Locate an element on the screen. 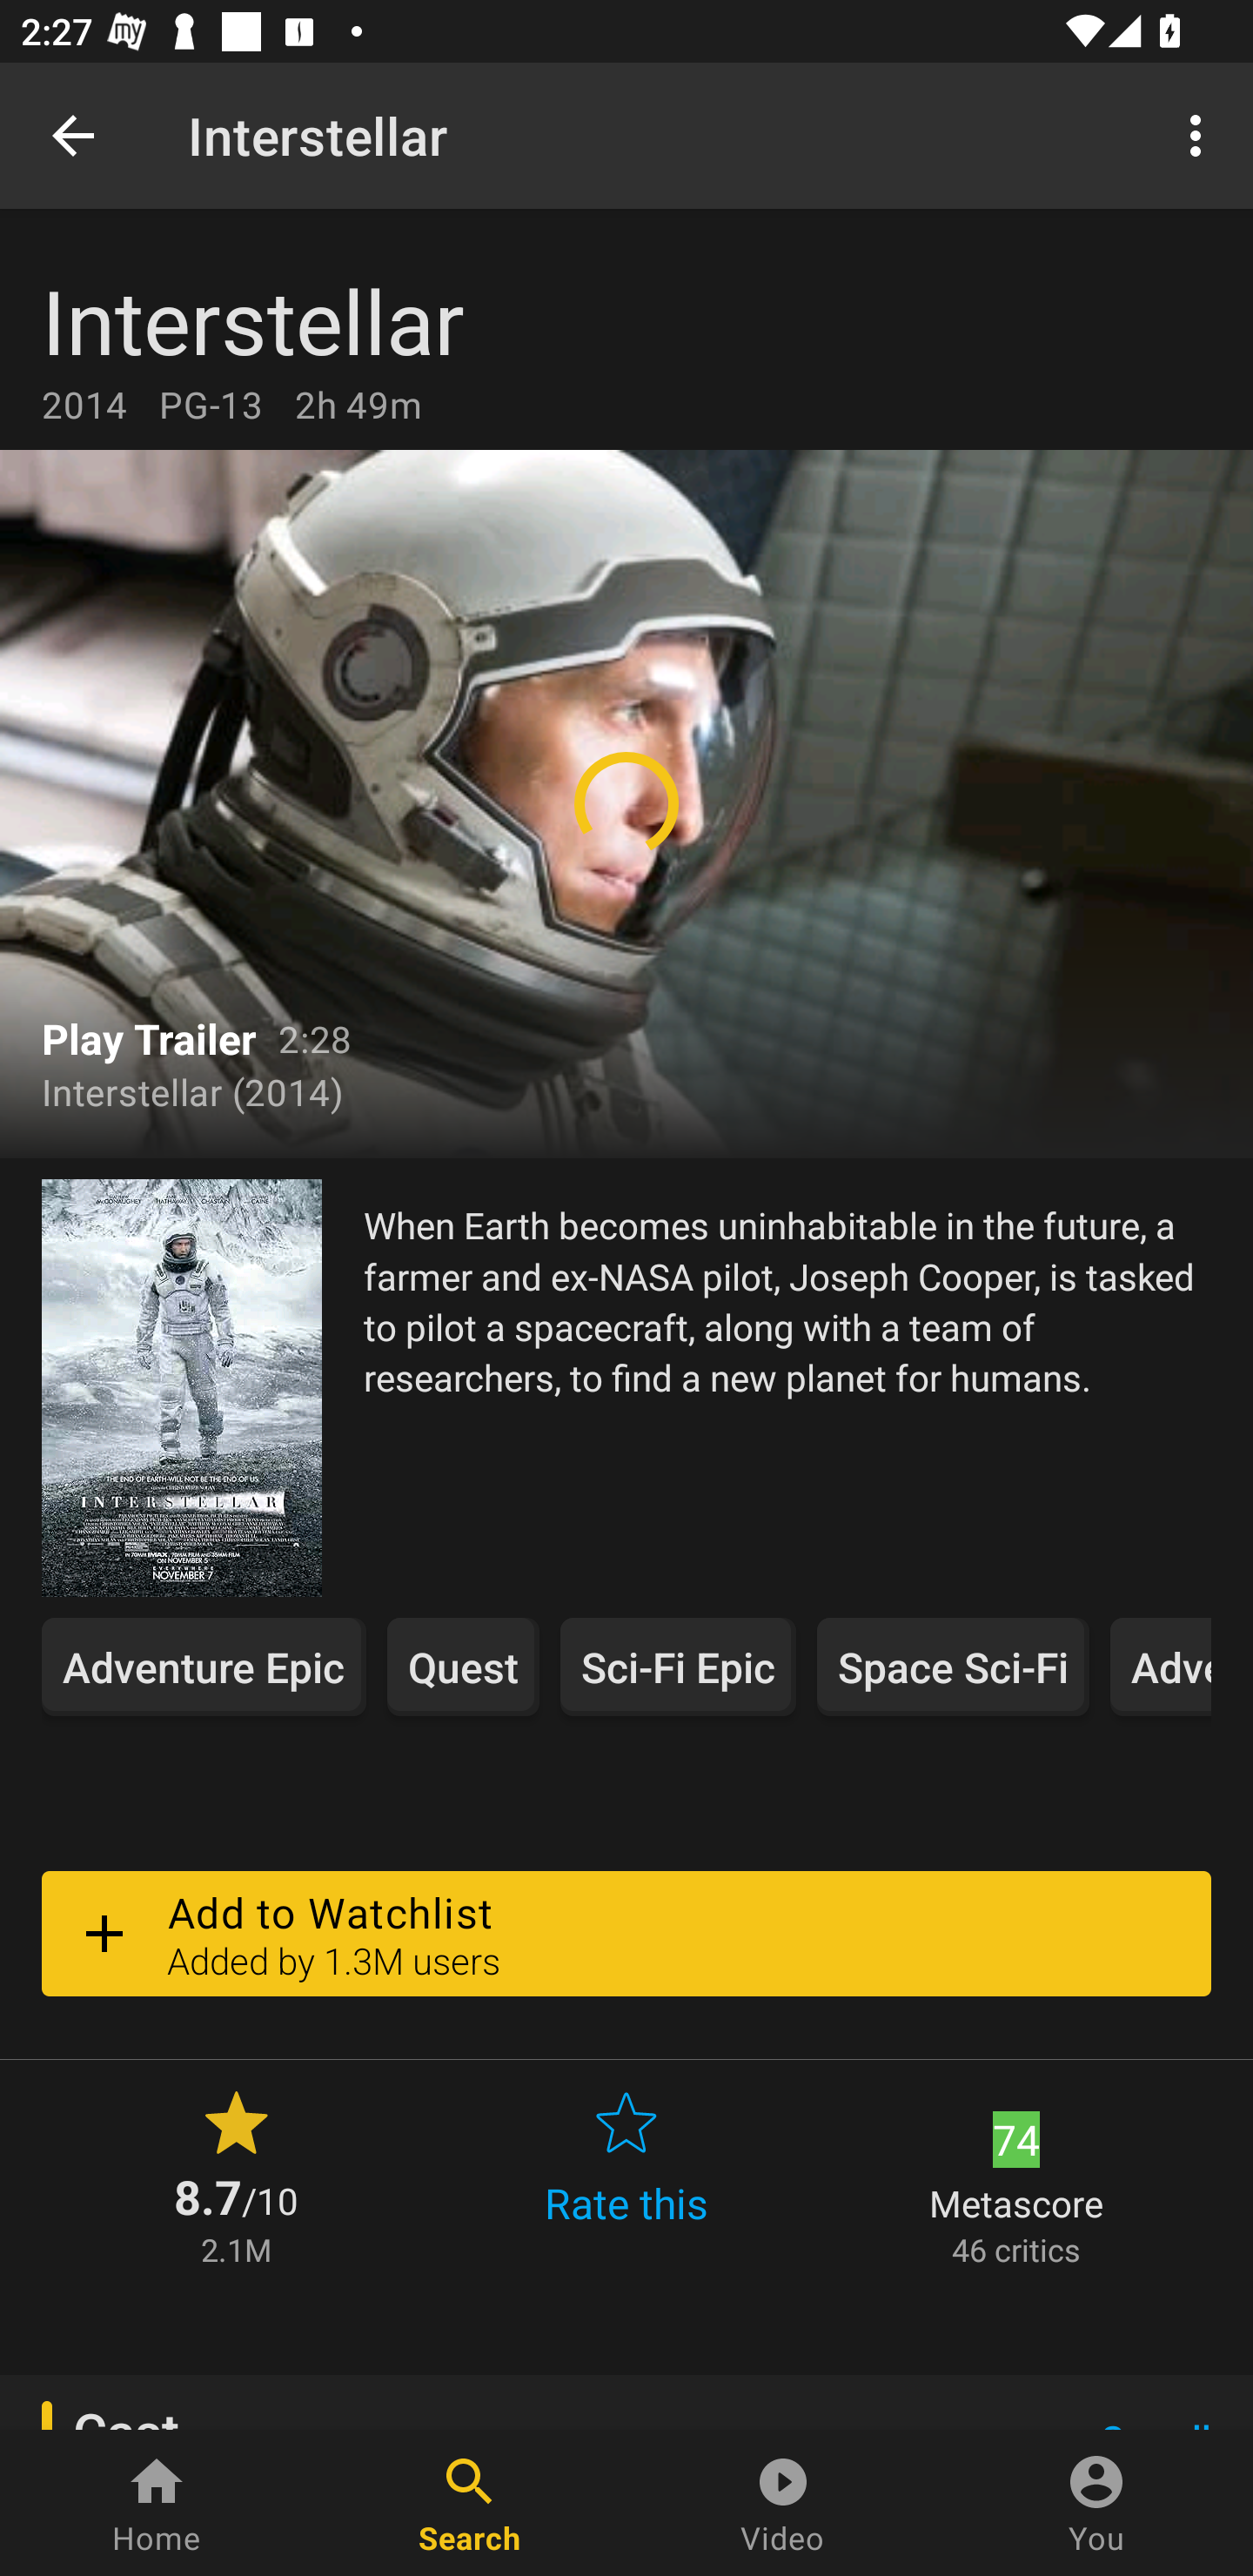  Adventure Epic is located at coordinates (204, 1666).